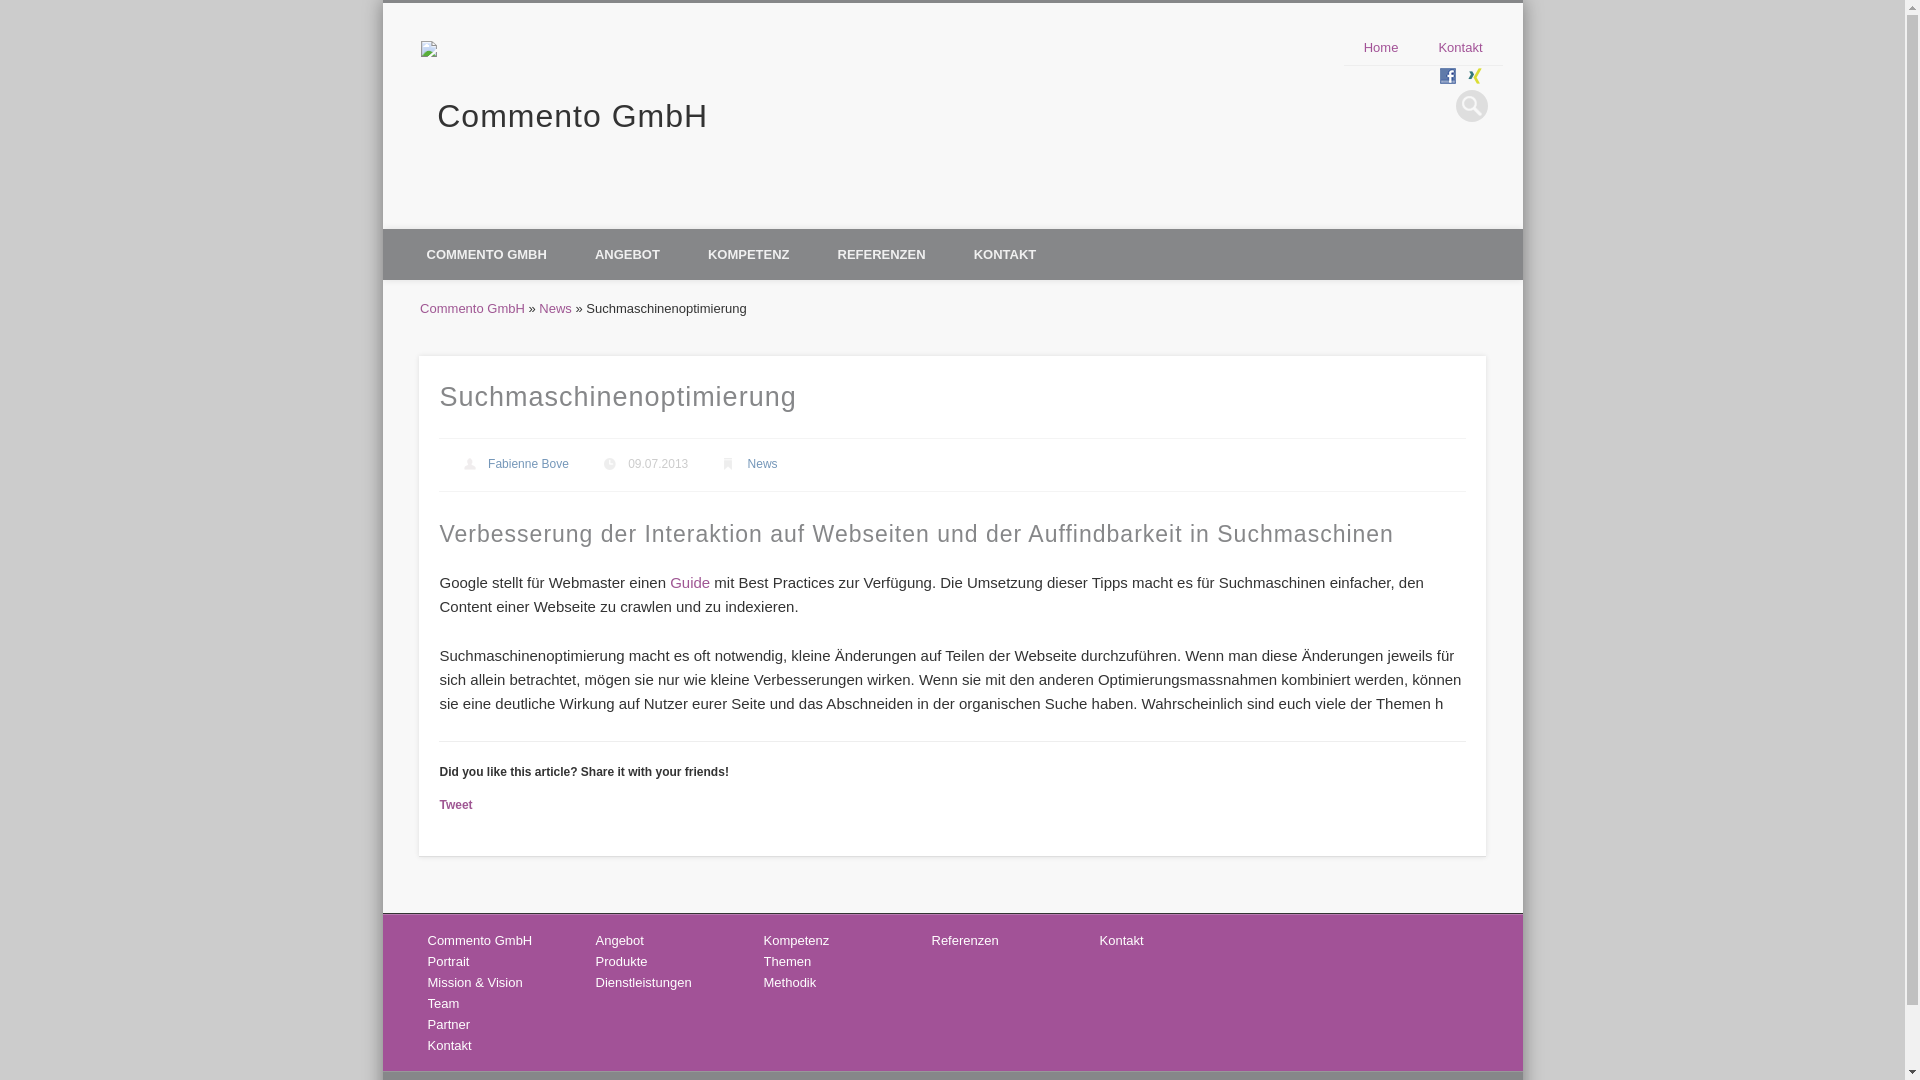  What do you see at coordinates (965, 940) in the screenshot?
I see `Referenzen` at bounding box center [965, 940].